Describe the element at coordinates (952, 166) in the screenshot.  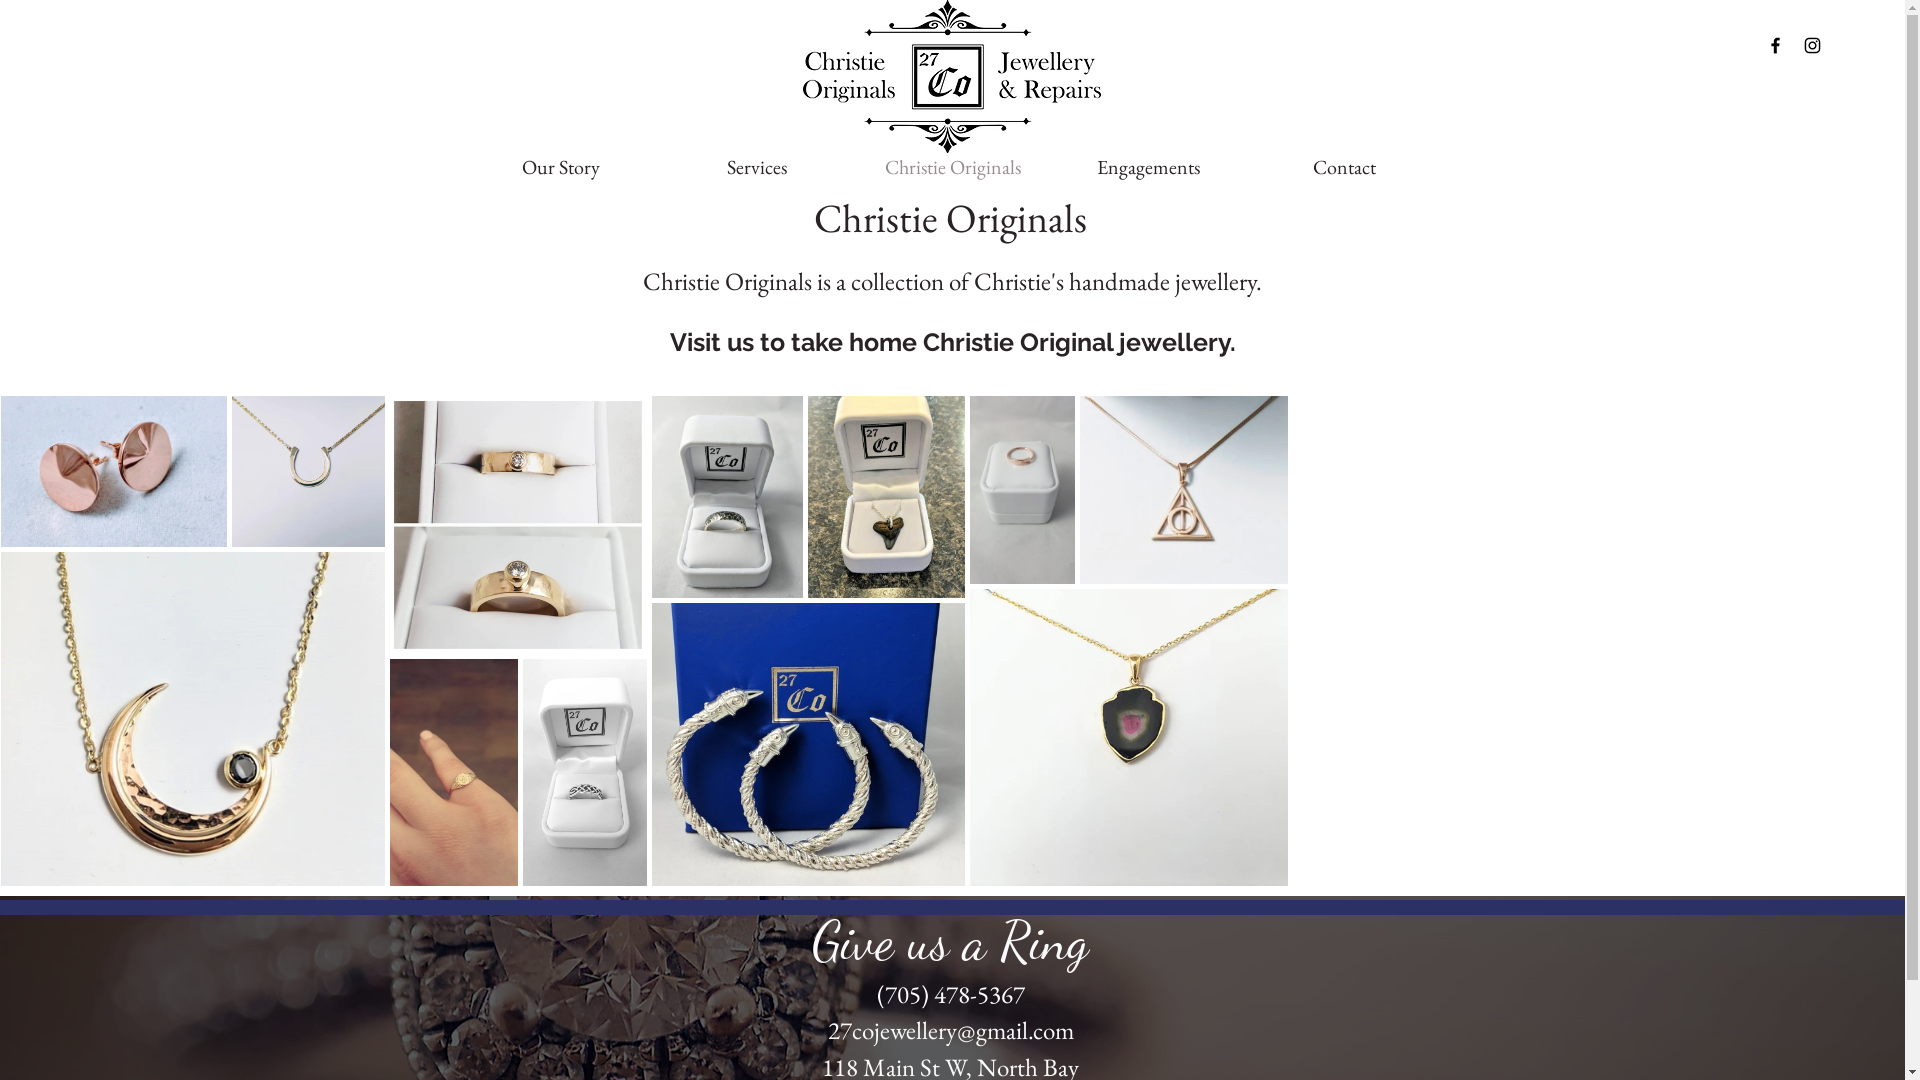
I see `Christie Originals` at that location.